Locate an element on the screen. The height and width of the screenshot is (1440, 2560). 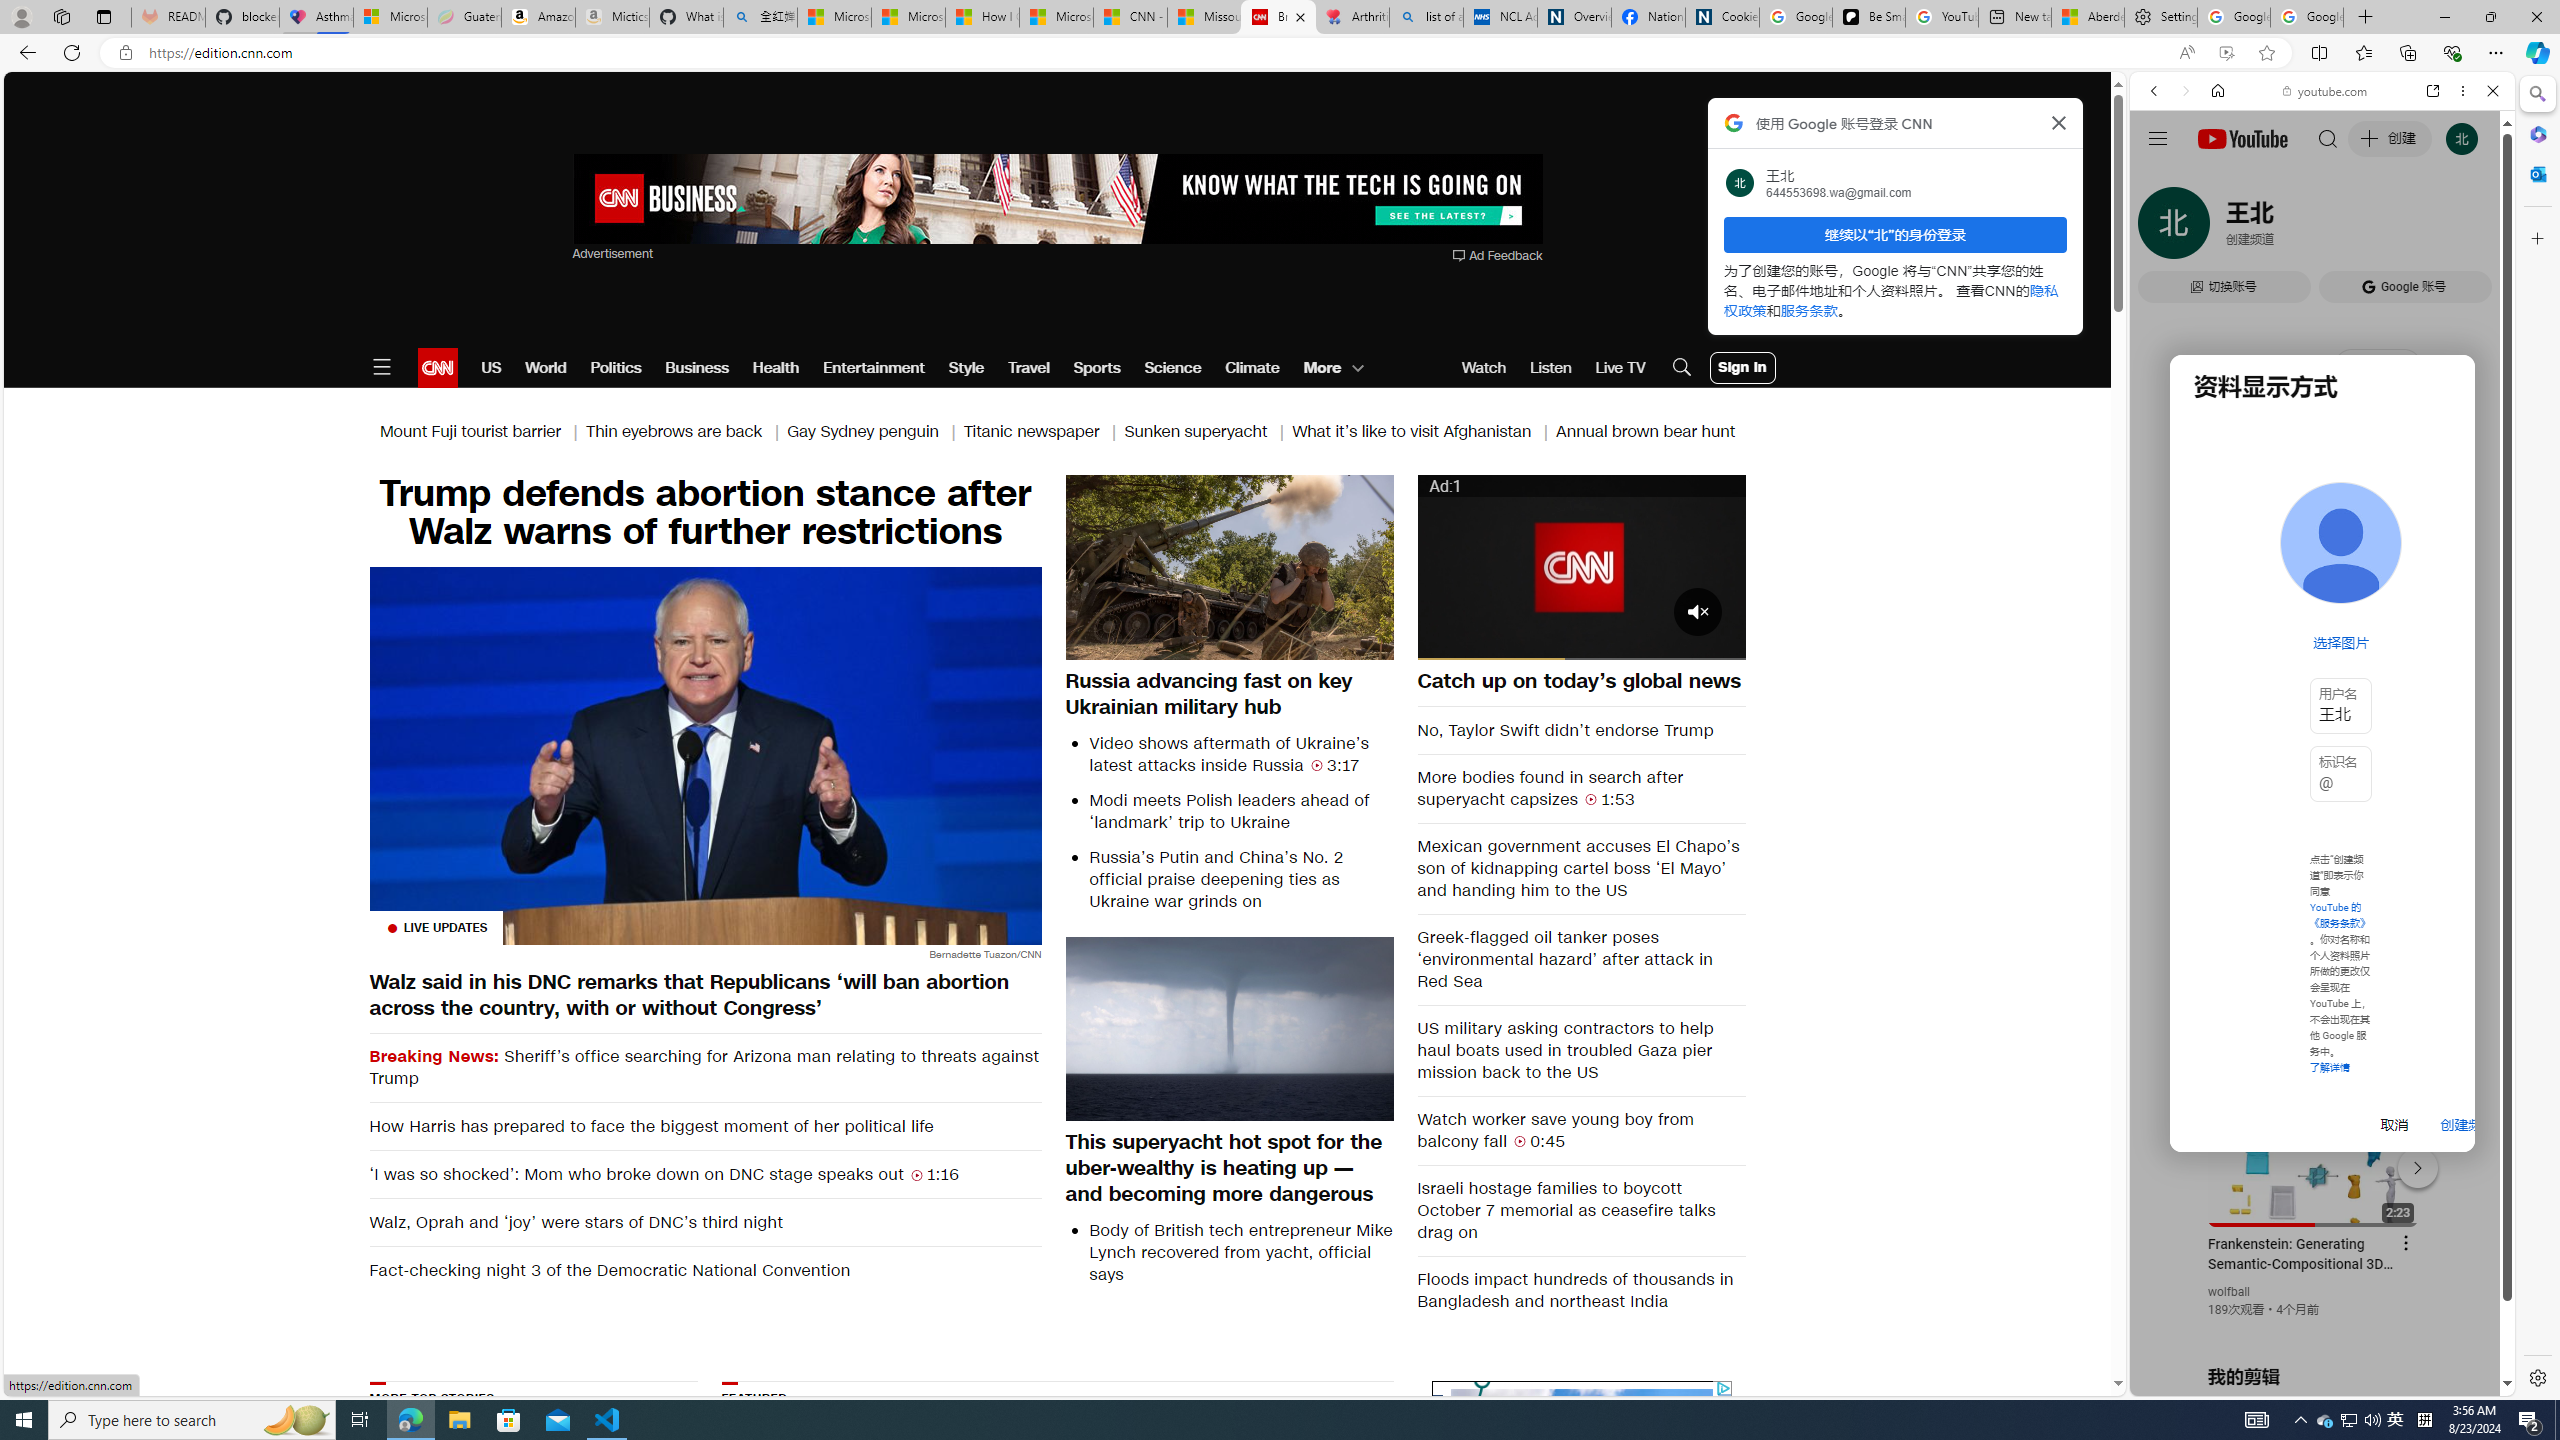
AutomationID: bg5 is located at coordinates (1867, 1505).